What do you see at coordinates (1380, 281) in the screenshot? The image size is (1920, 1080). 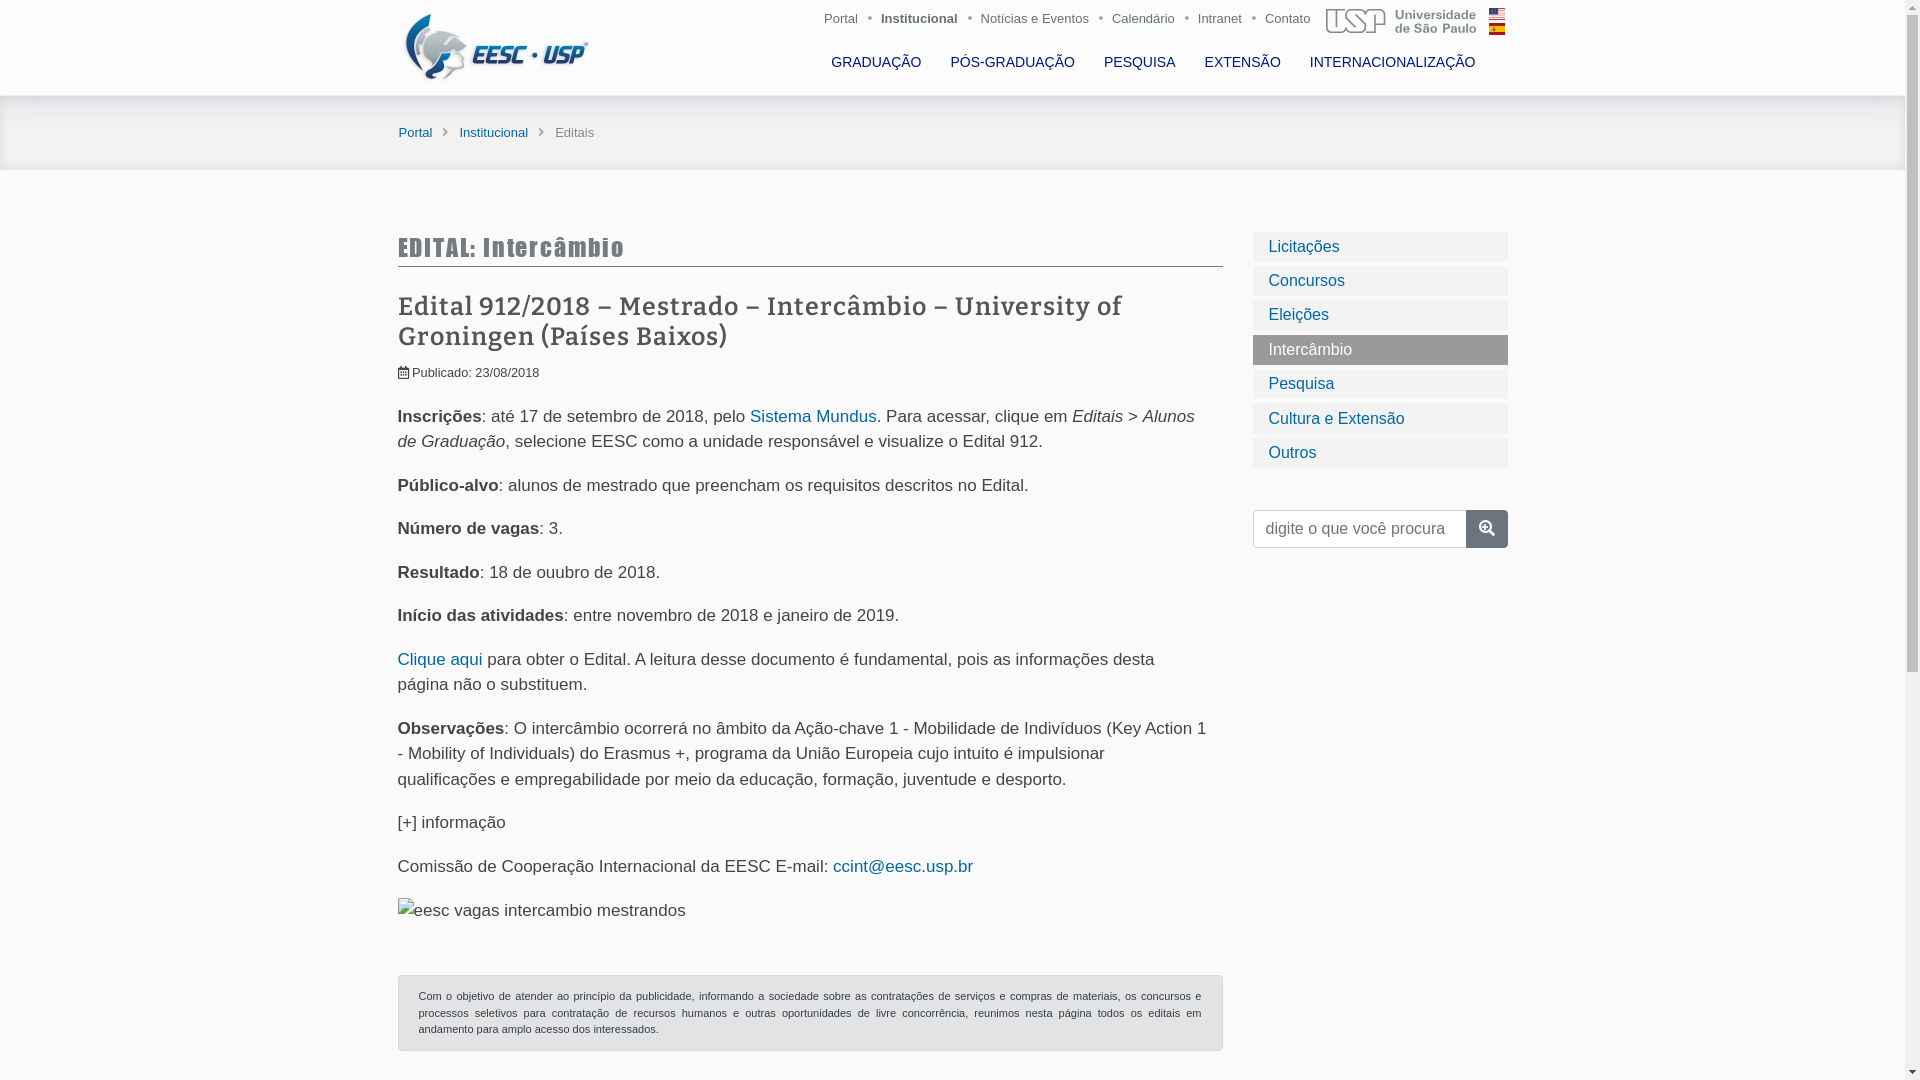 I see `Concursos` at bounding box center [1380, 281].